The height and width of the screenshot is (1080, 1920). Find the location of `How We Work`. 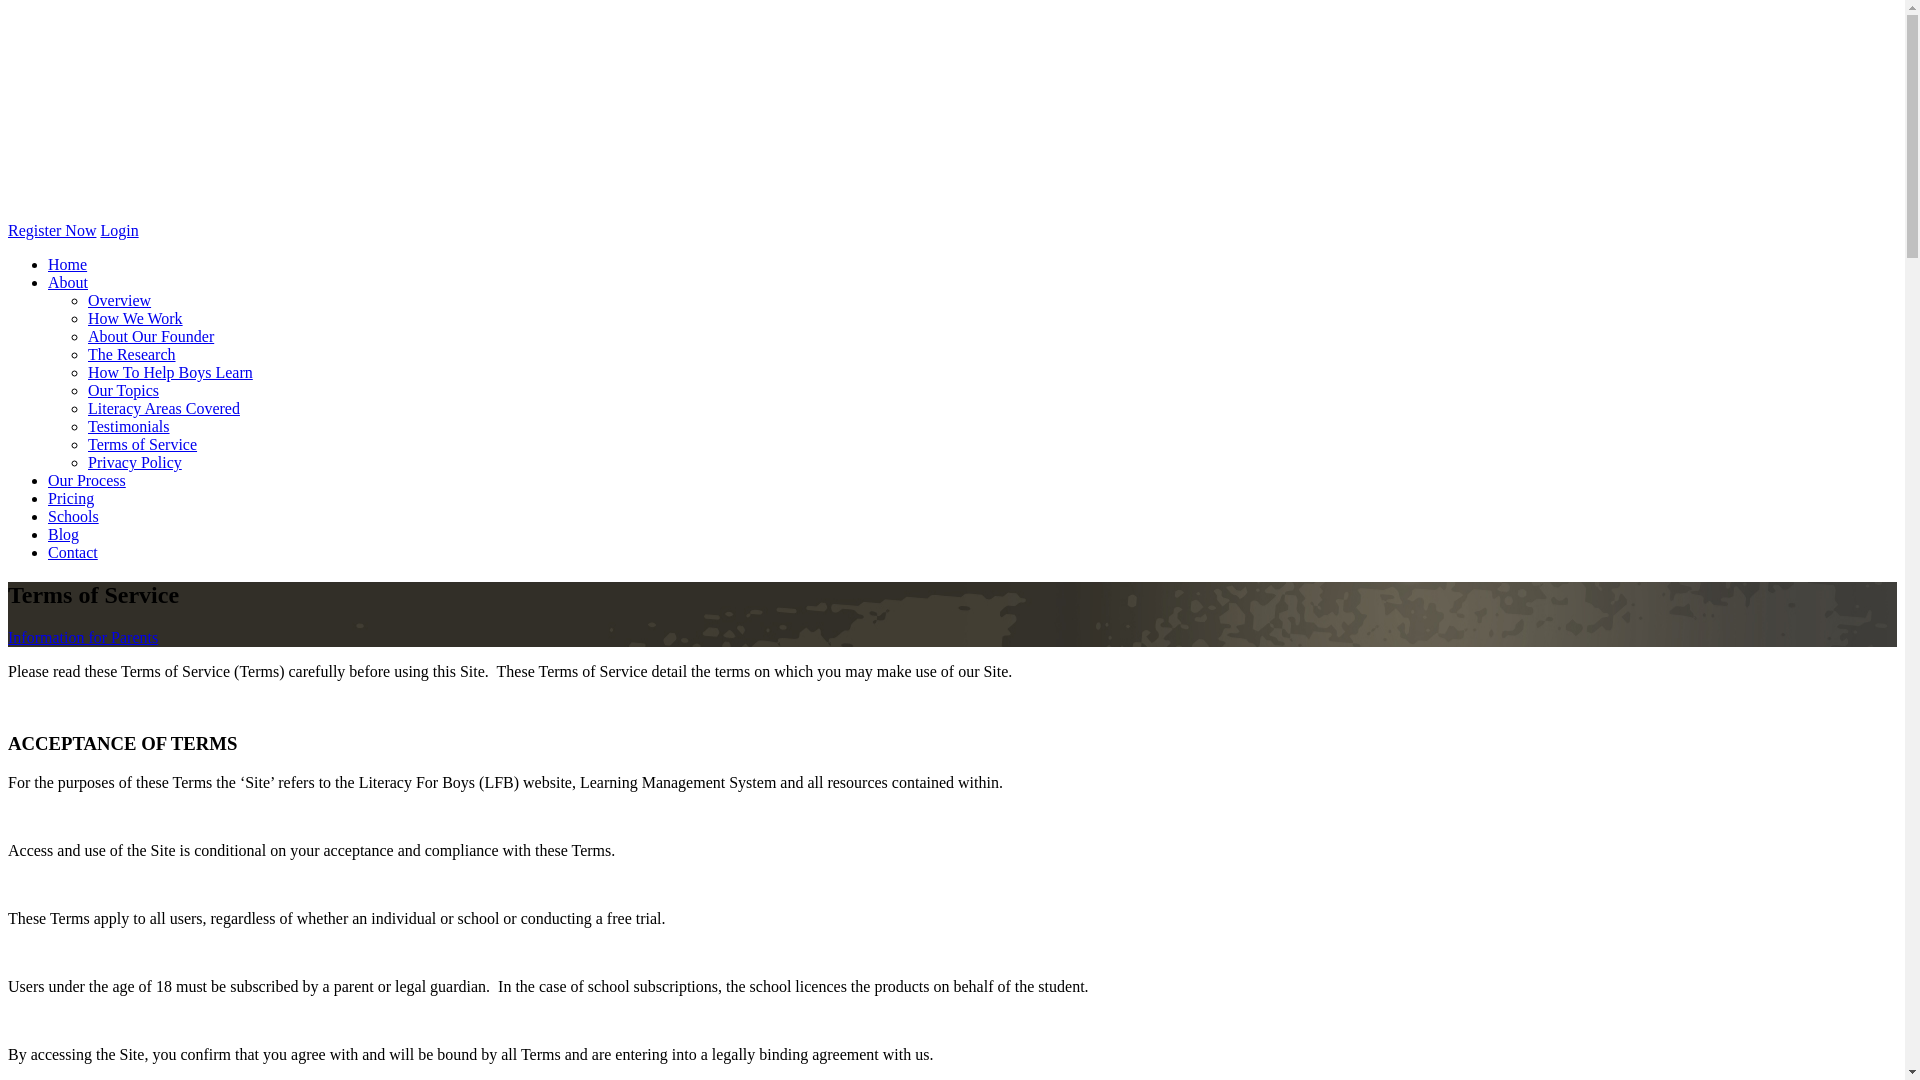

How We Work is located at coordinates (136, 318).